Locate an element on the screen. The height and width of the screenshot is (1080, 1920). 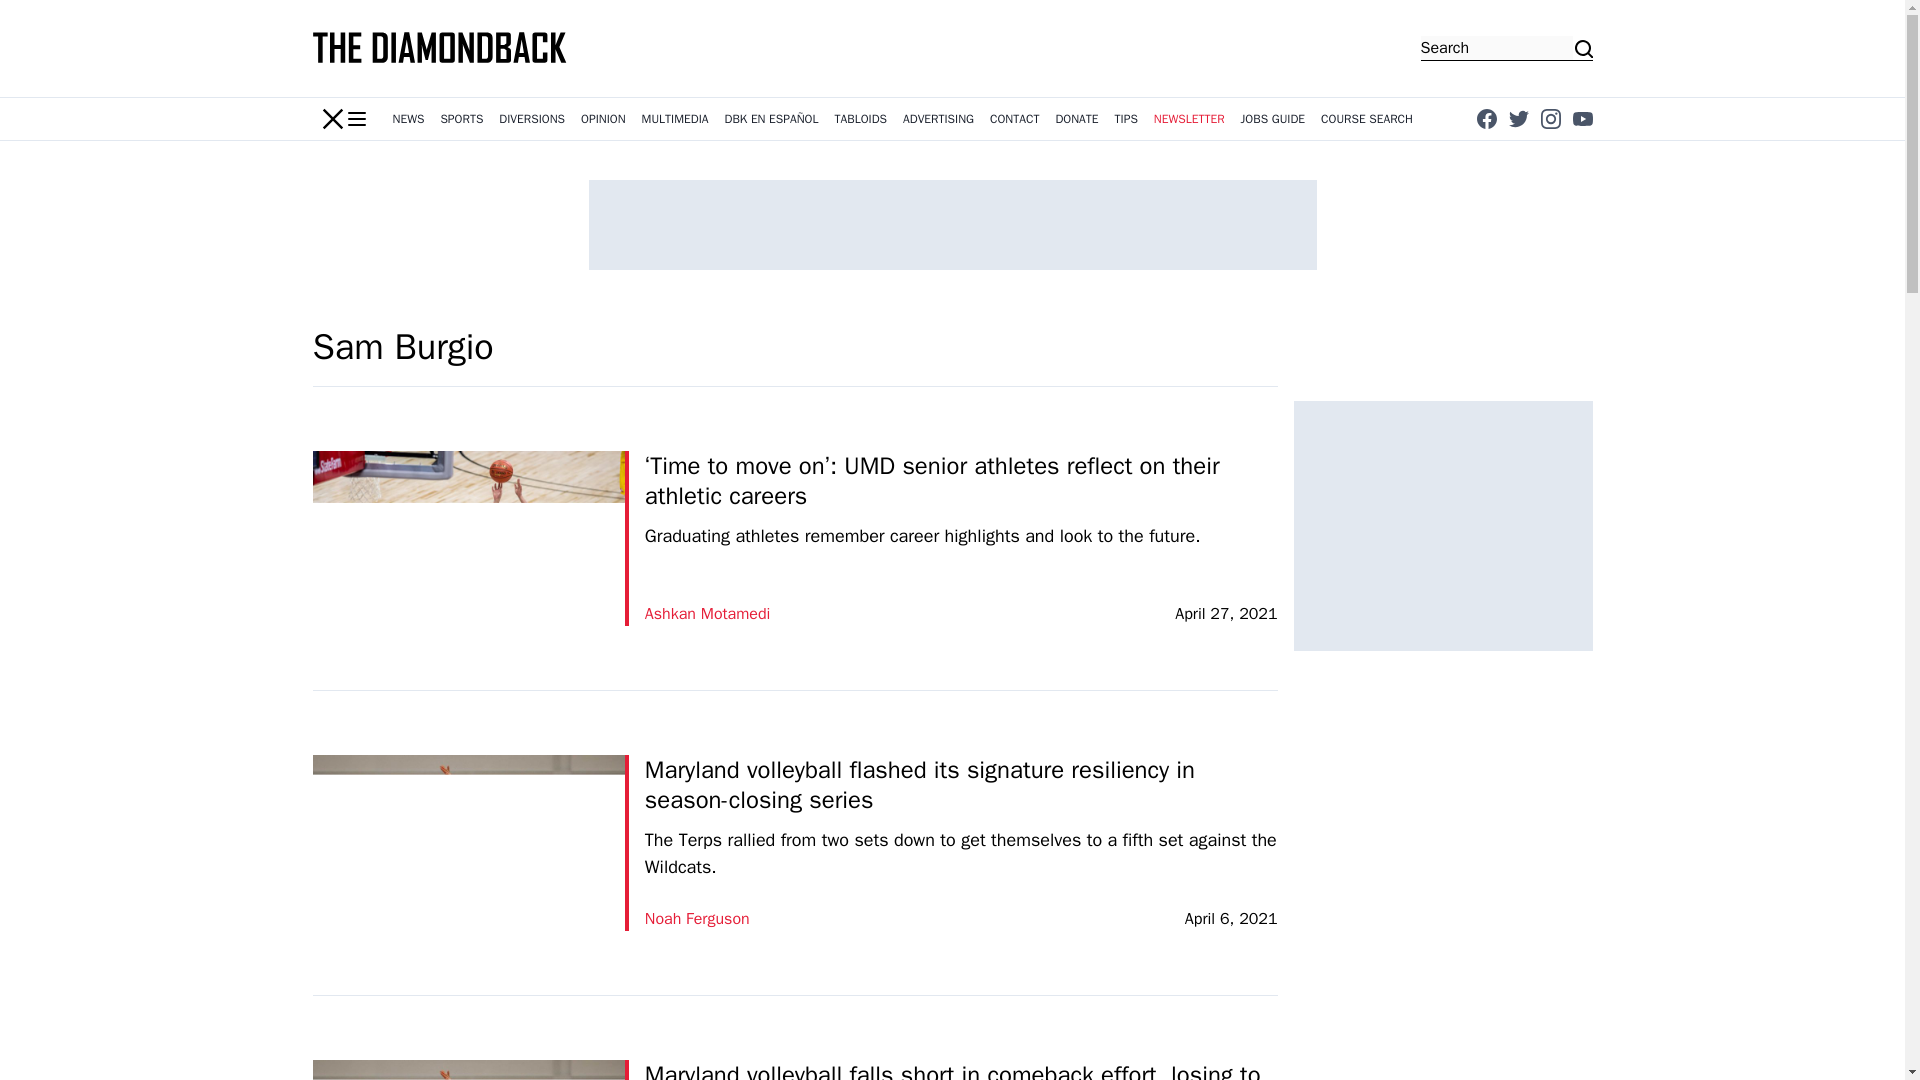
Donate is located at coordinates (1076, 119).